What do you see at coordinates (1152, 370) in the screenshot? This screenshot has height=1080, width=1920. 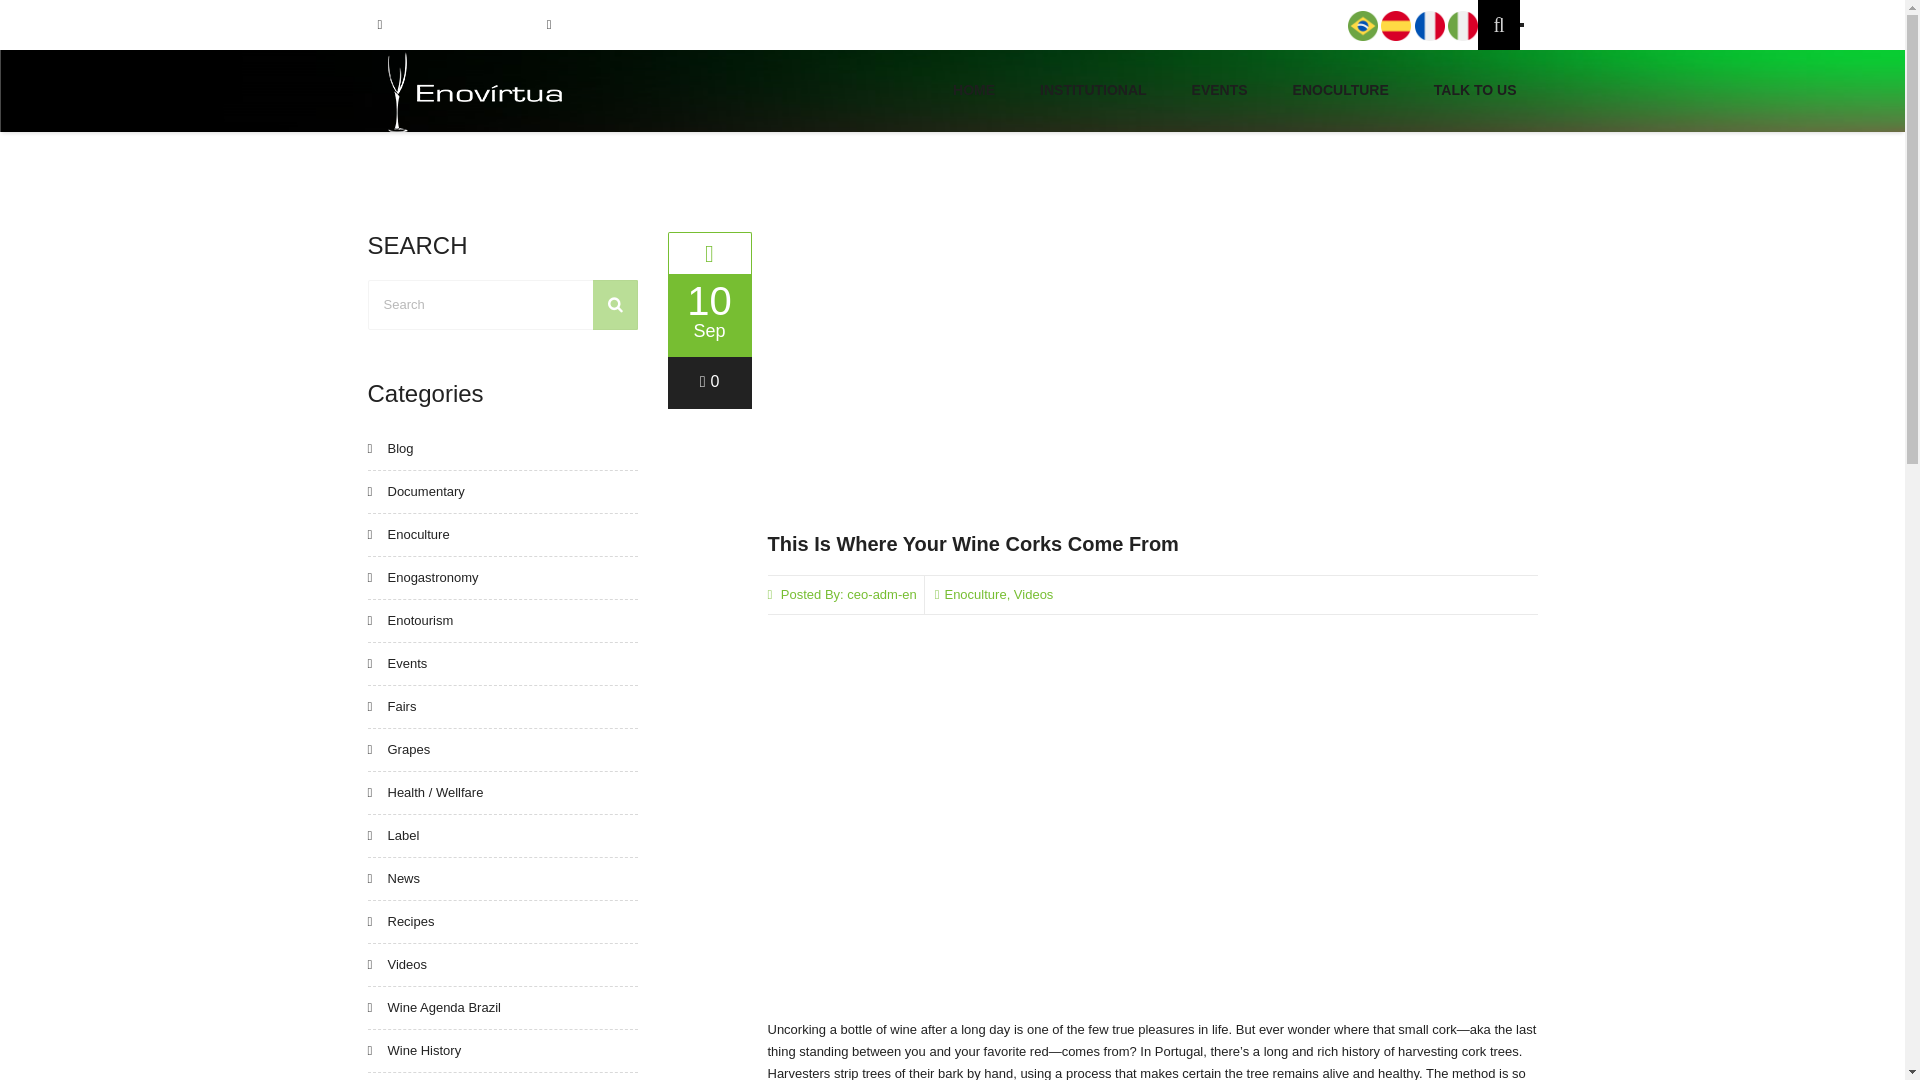 I see `This Is Where Your Wine Corks Come From` at bounding box center [1152, 370].